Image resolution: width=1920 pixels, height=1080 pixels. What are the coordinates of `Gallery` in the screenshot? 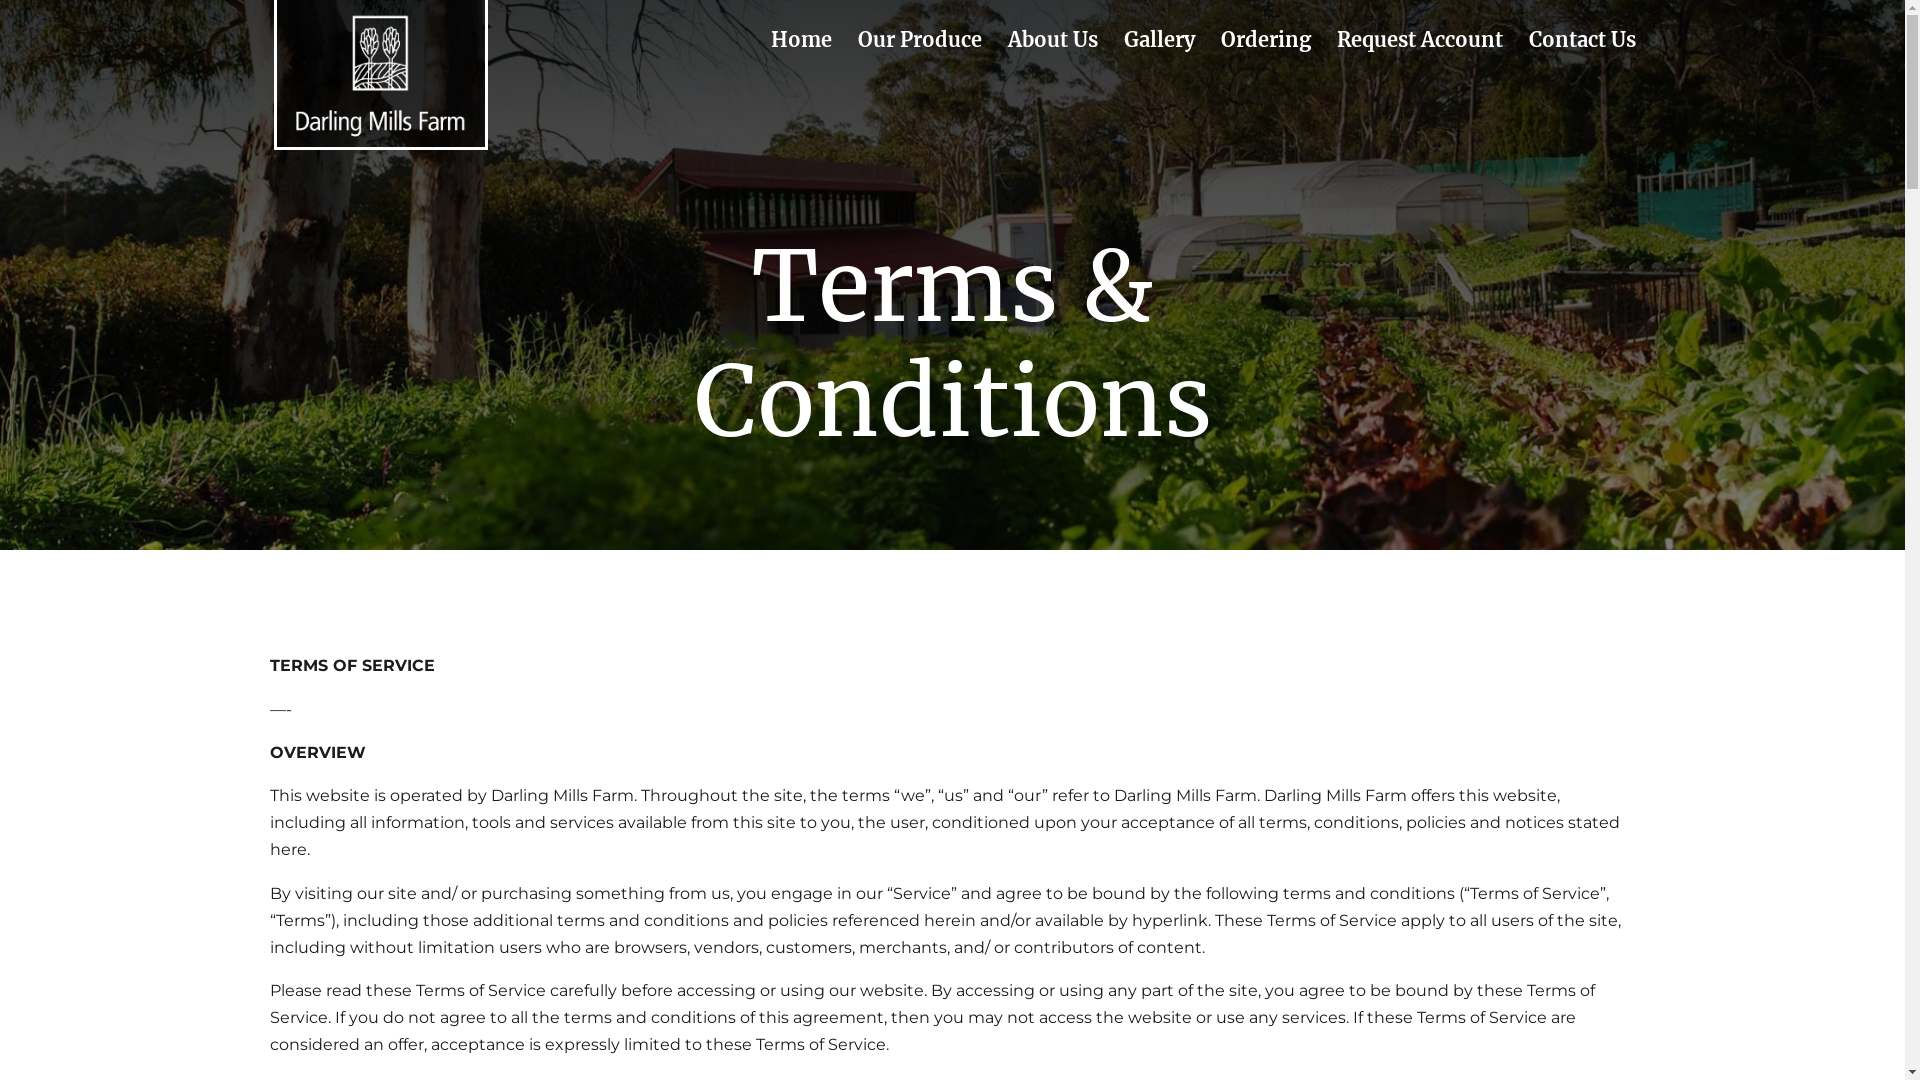 It's located at (1160, 56).